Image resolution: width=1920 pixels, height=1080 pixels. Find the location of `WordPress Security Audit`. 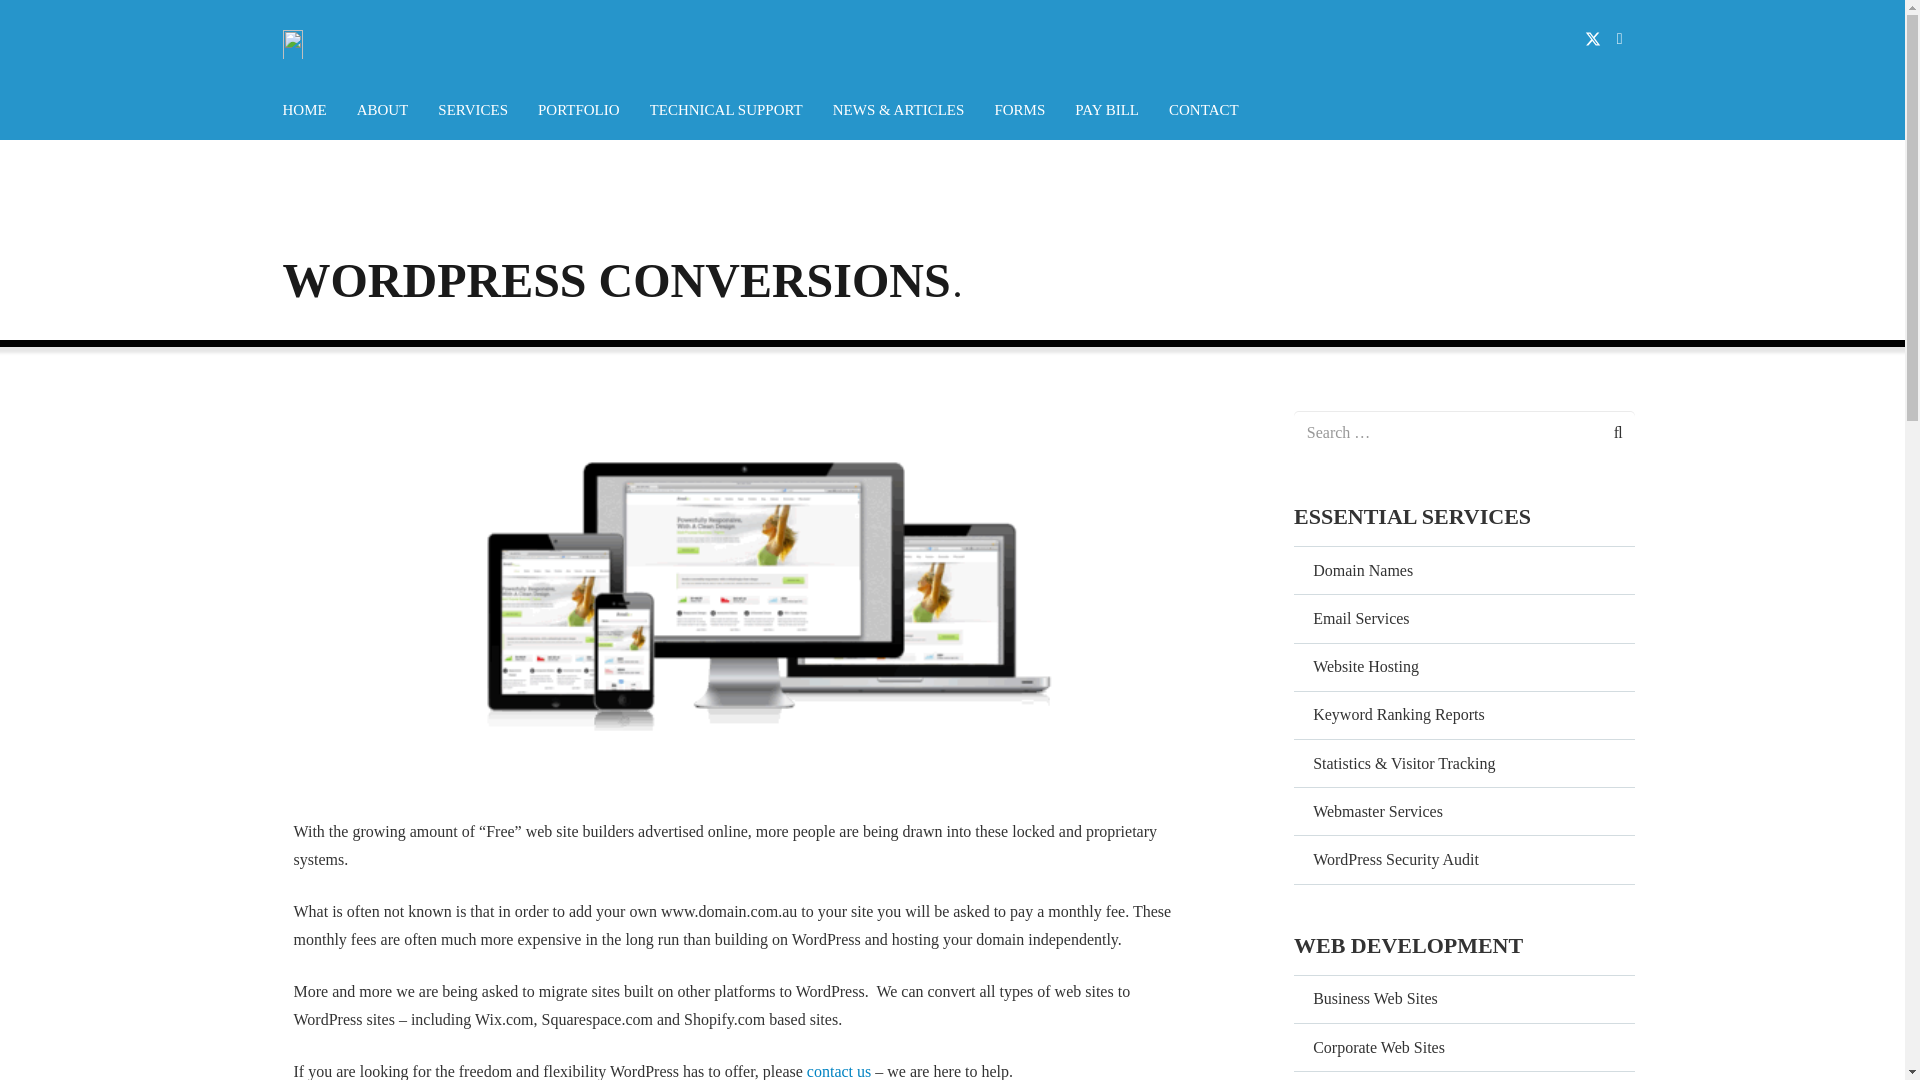

WordPress Security Audit is located at coordinates (1464, 858).